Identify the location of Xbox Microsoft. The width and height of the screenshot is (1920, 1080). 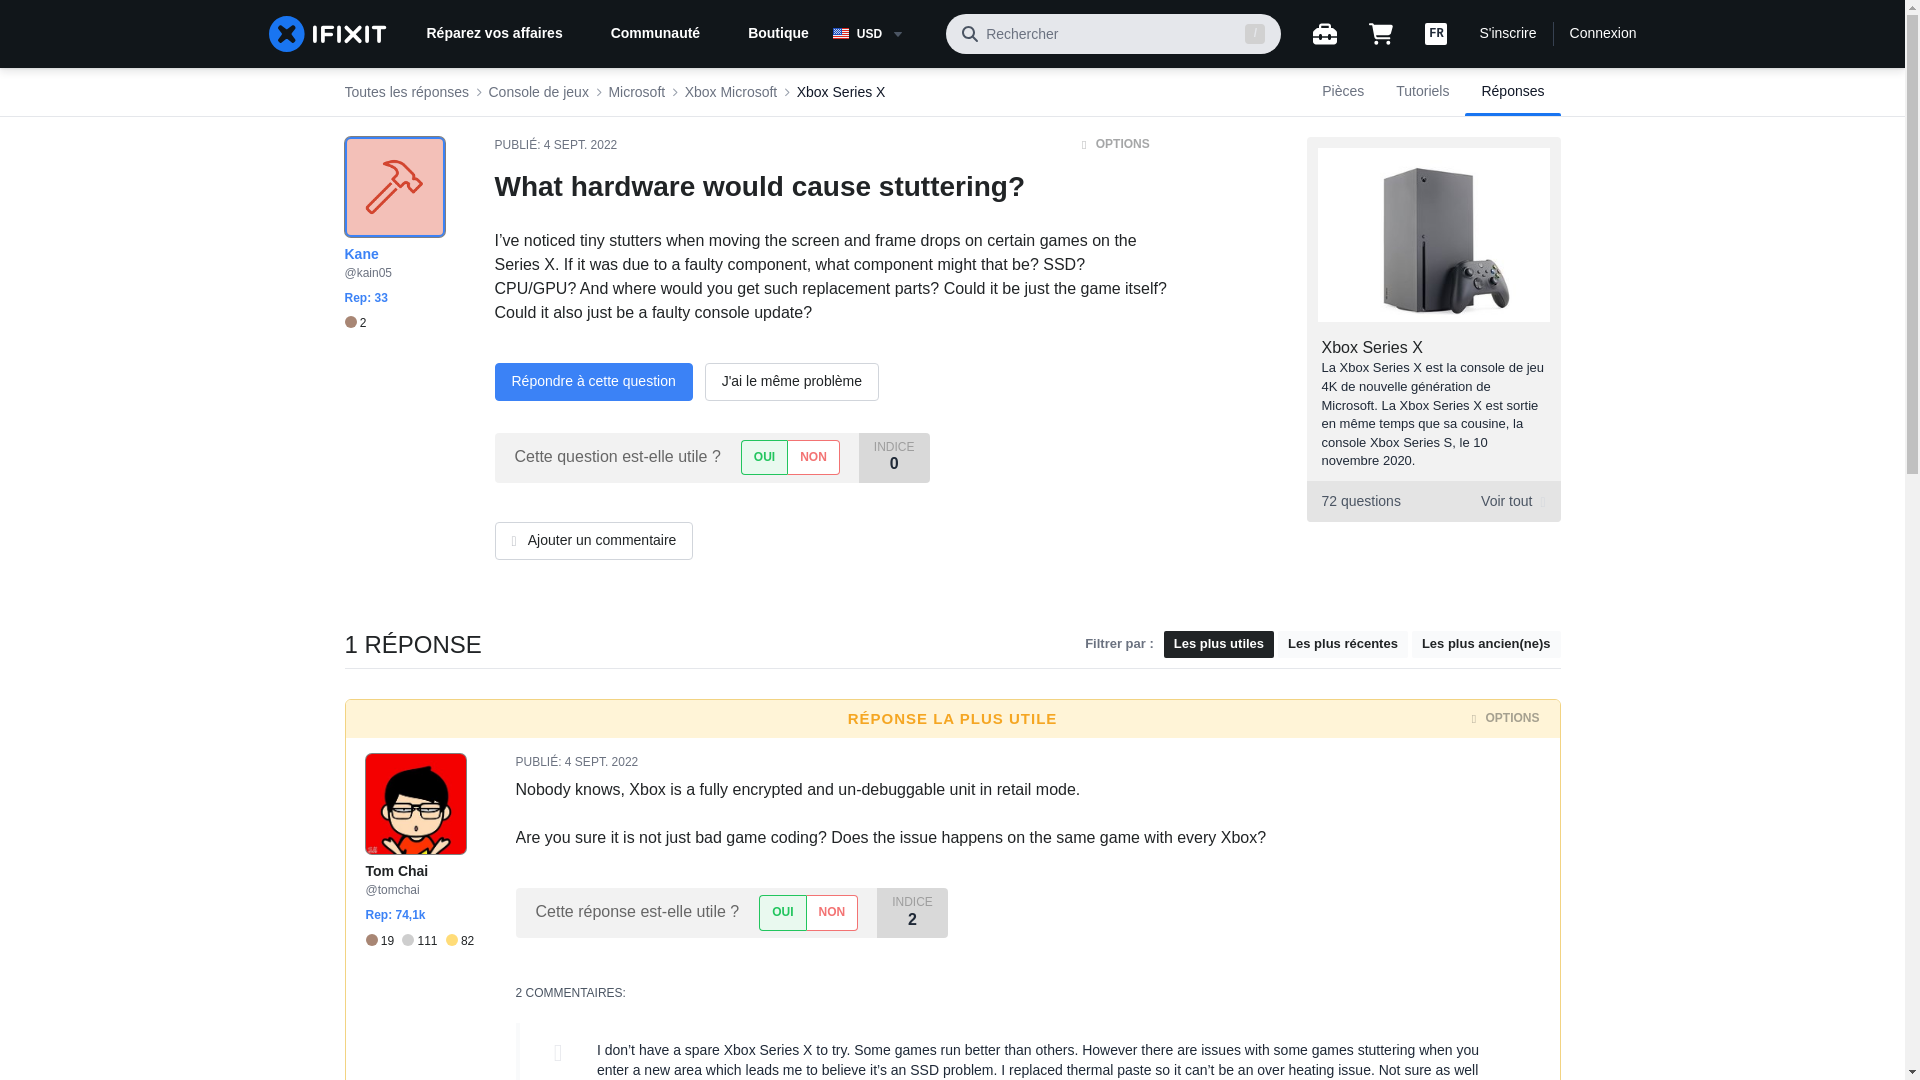
(636, 92).